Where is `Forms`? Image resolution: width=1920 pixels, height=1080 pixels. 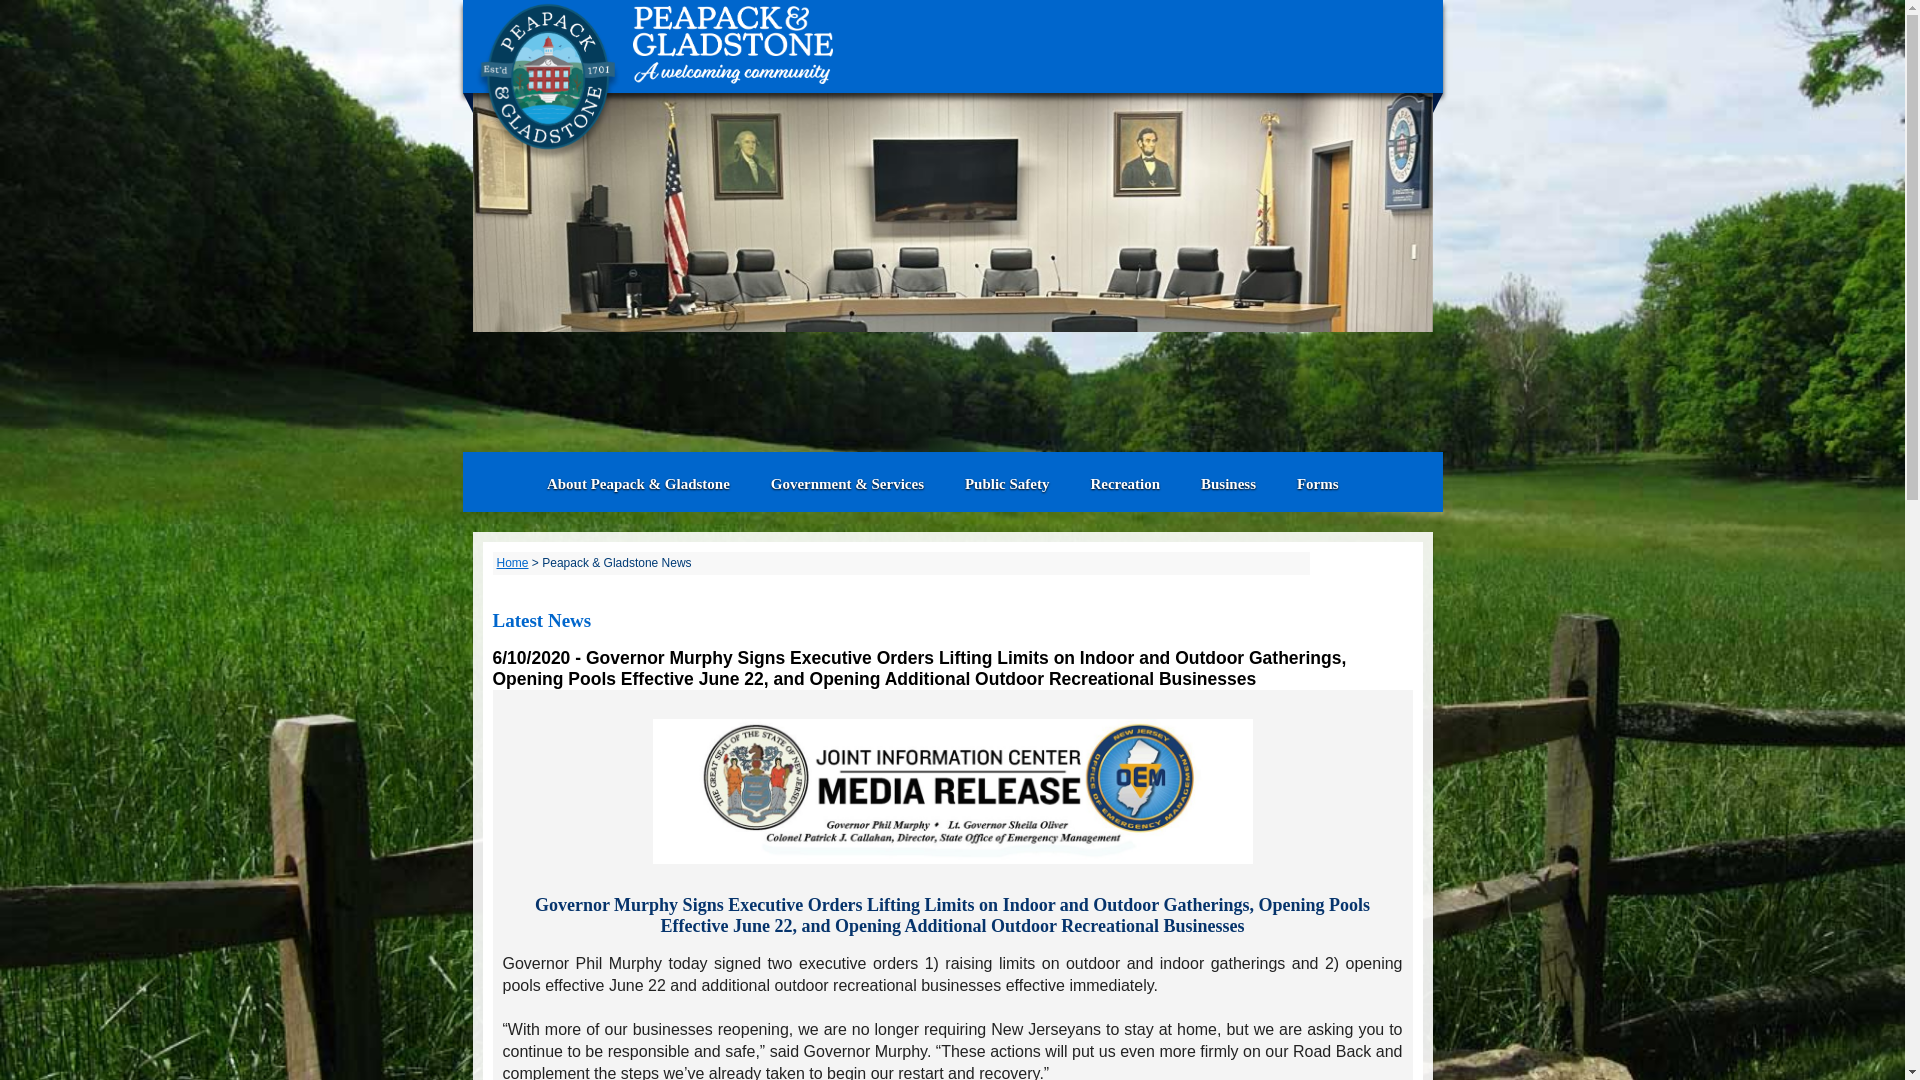 Forms is located at coordinates (1318, 484).